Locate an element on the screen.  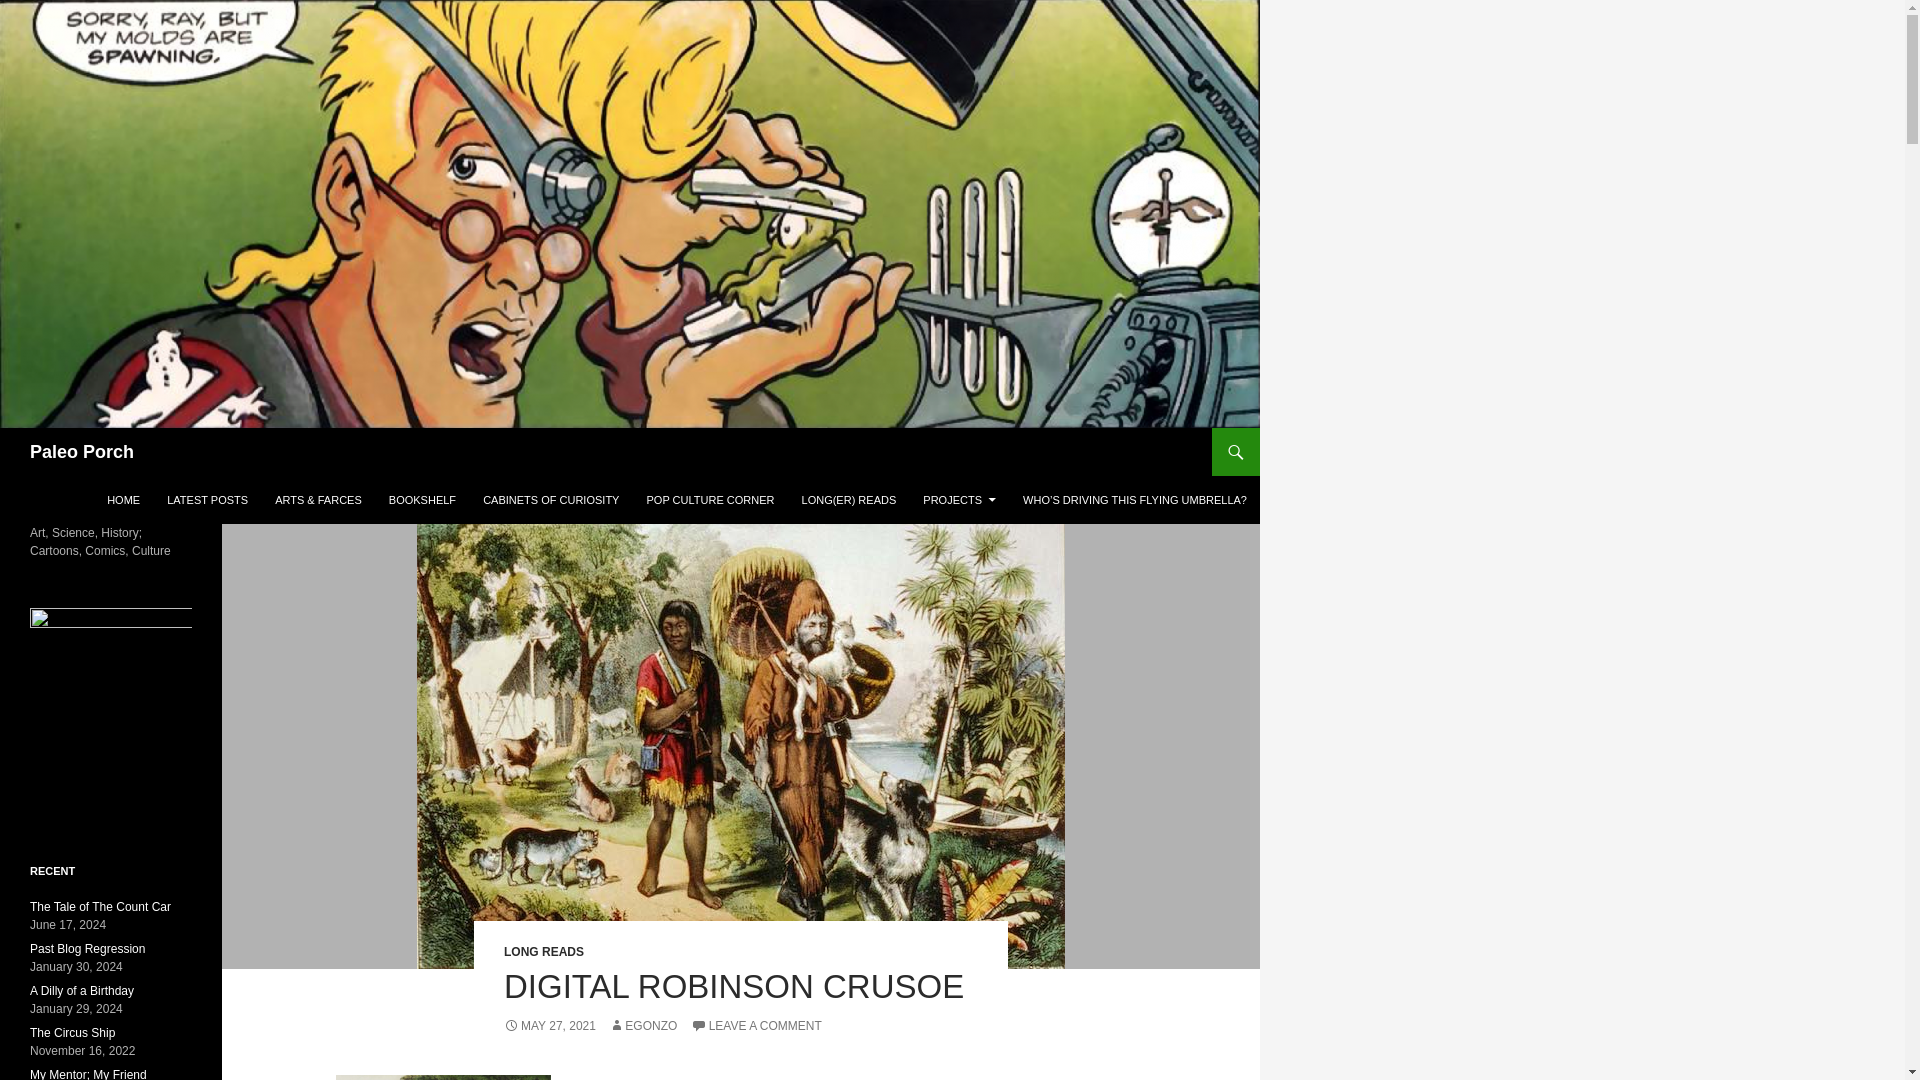
The Tale of The Count Car is located at coordinates (100, 906).